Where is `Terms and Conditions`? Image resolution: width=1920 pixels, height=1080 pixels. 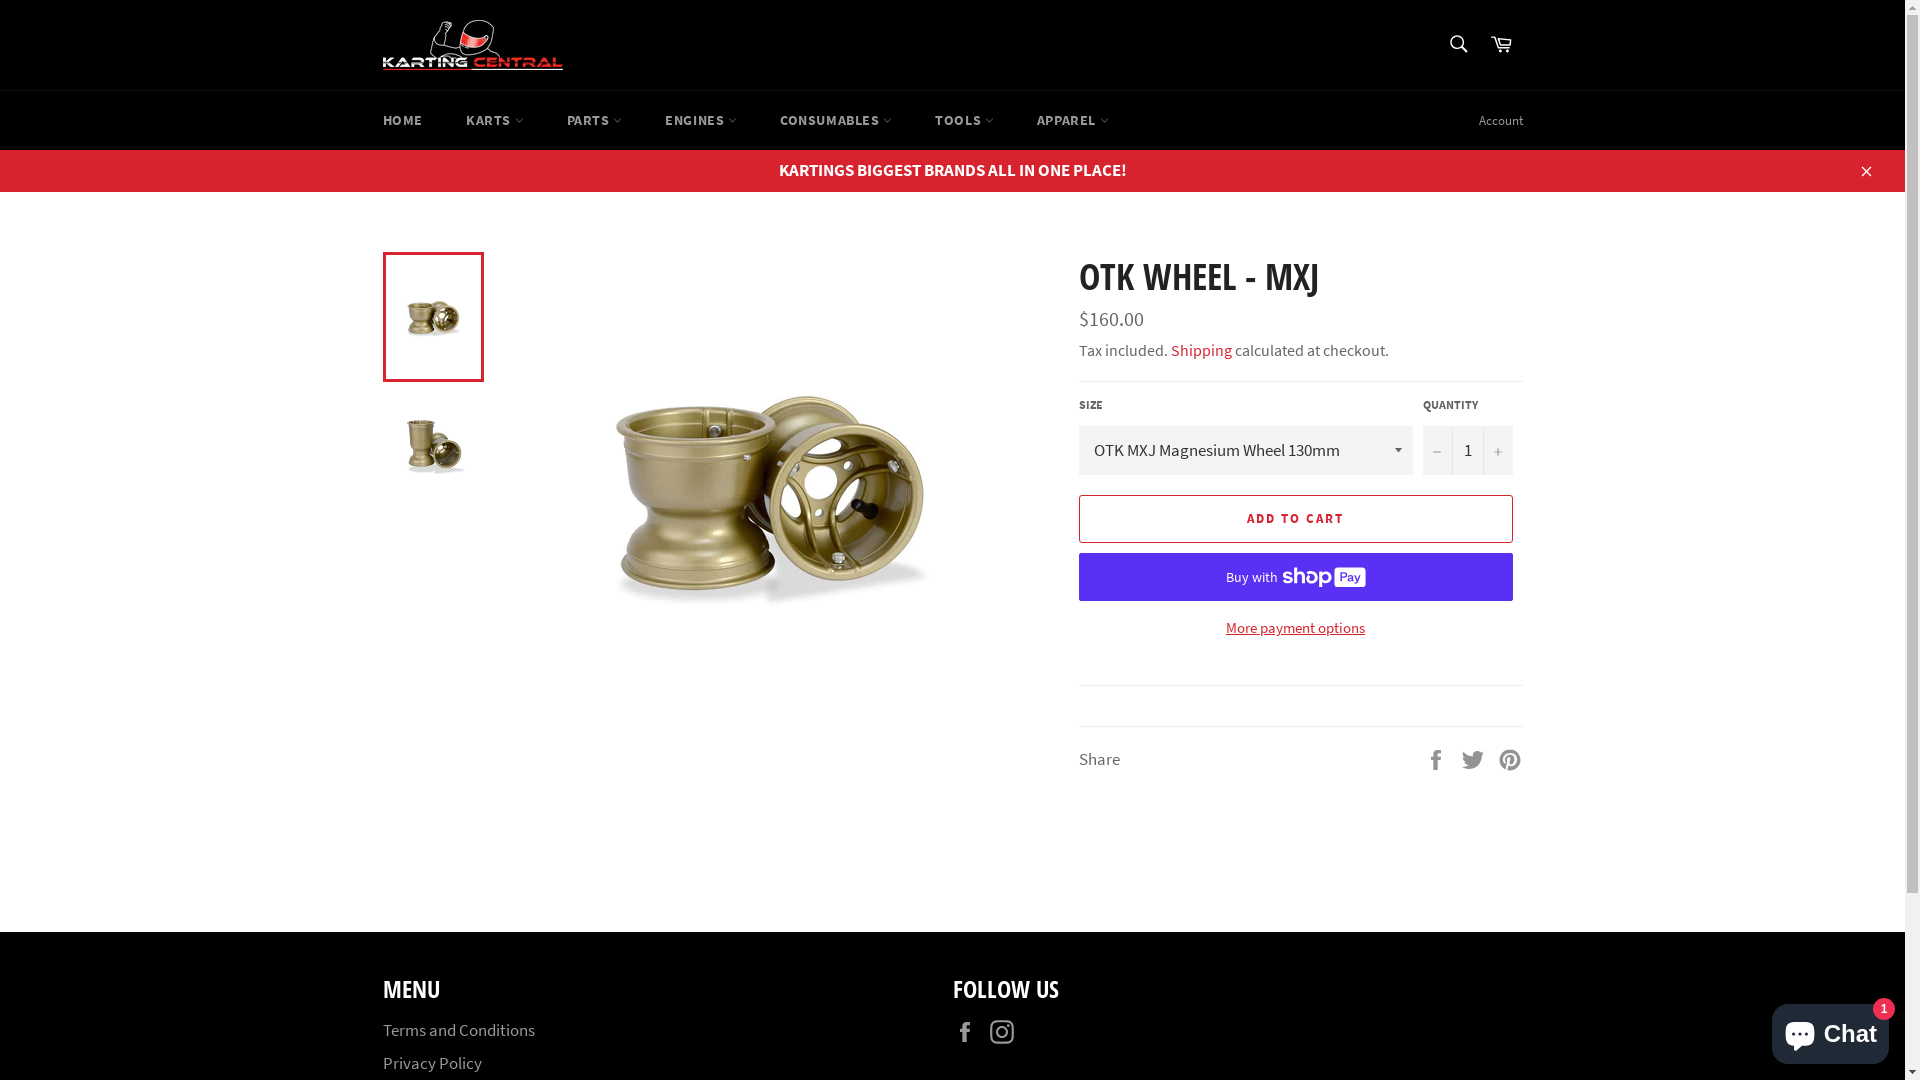
Terms and Conditions is located at coordinates (458, 1030).